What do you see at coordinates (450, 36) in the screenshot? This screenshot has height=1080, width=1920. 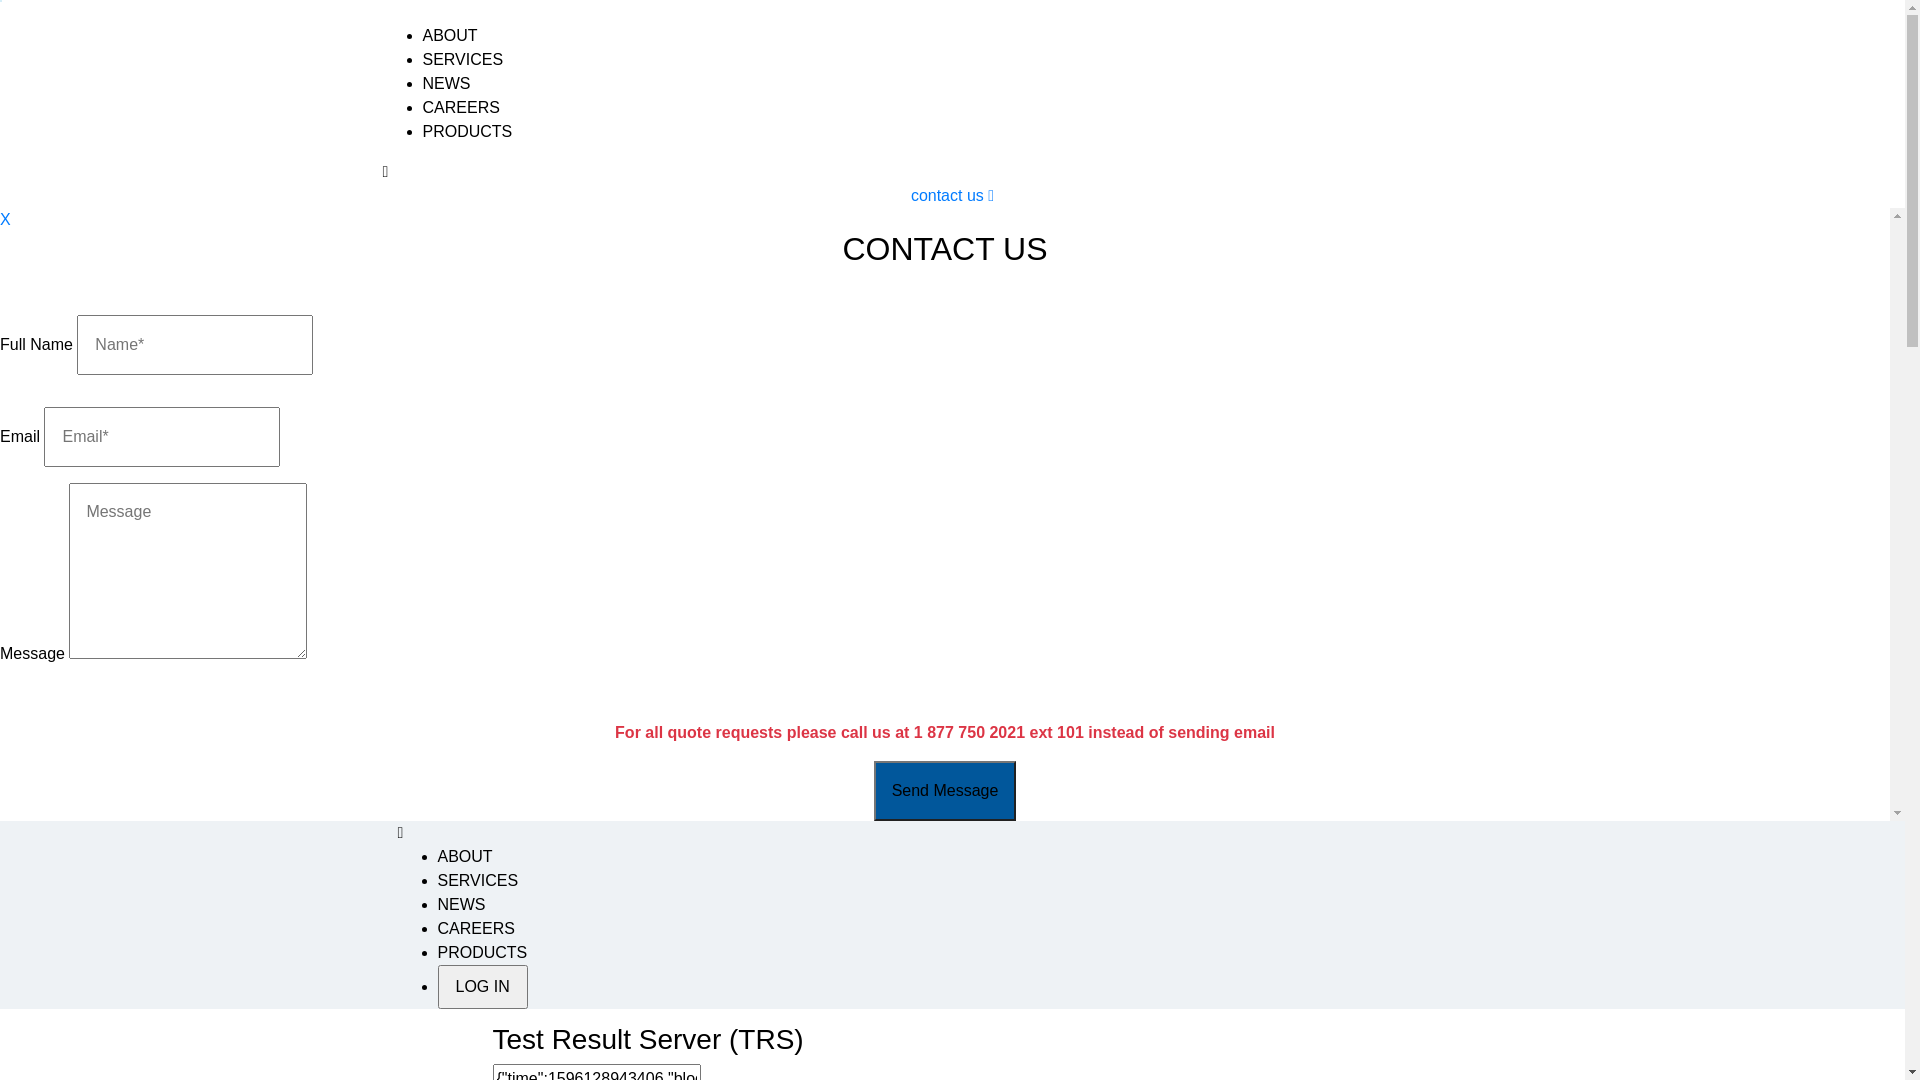 I see `ABOUT` at bounding box center [450, 36].